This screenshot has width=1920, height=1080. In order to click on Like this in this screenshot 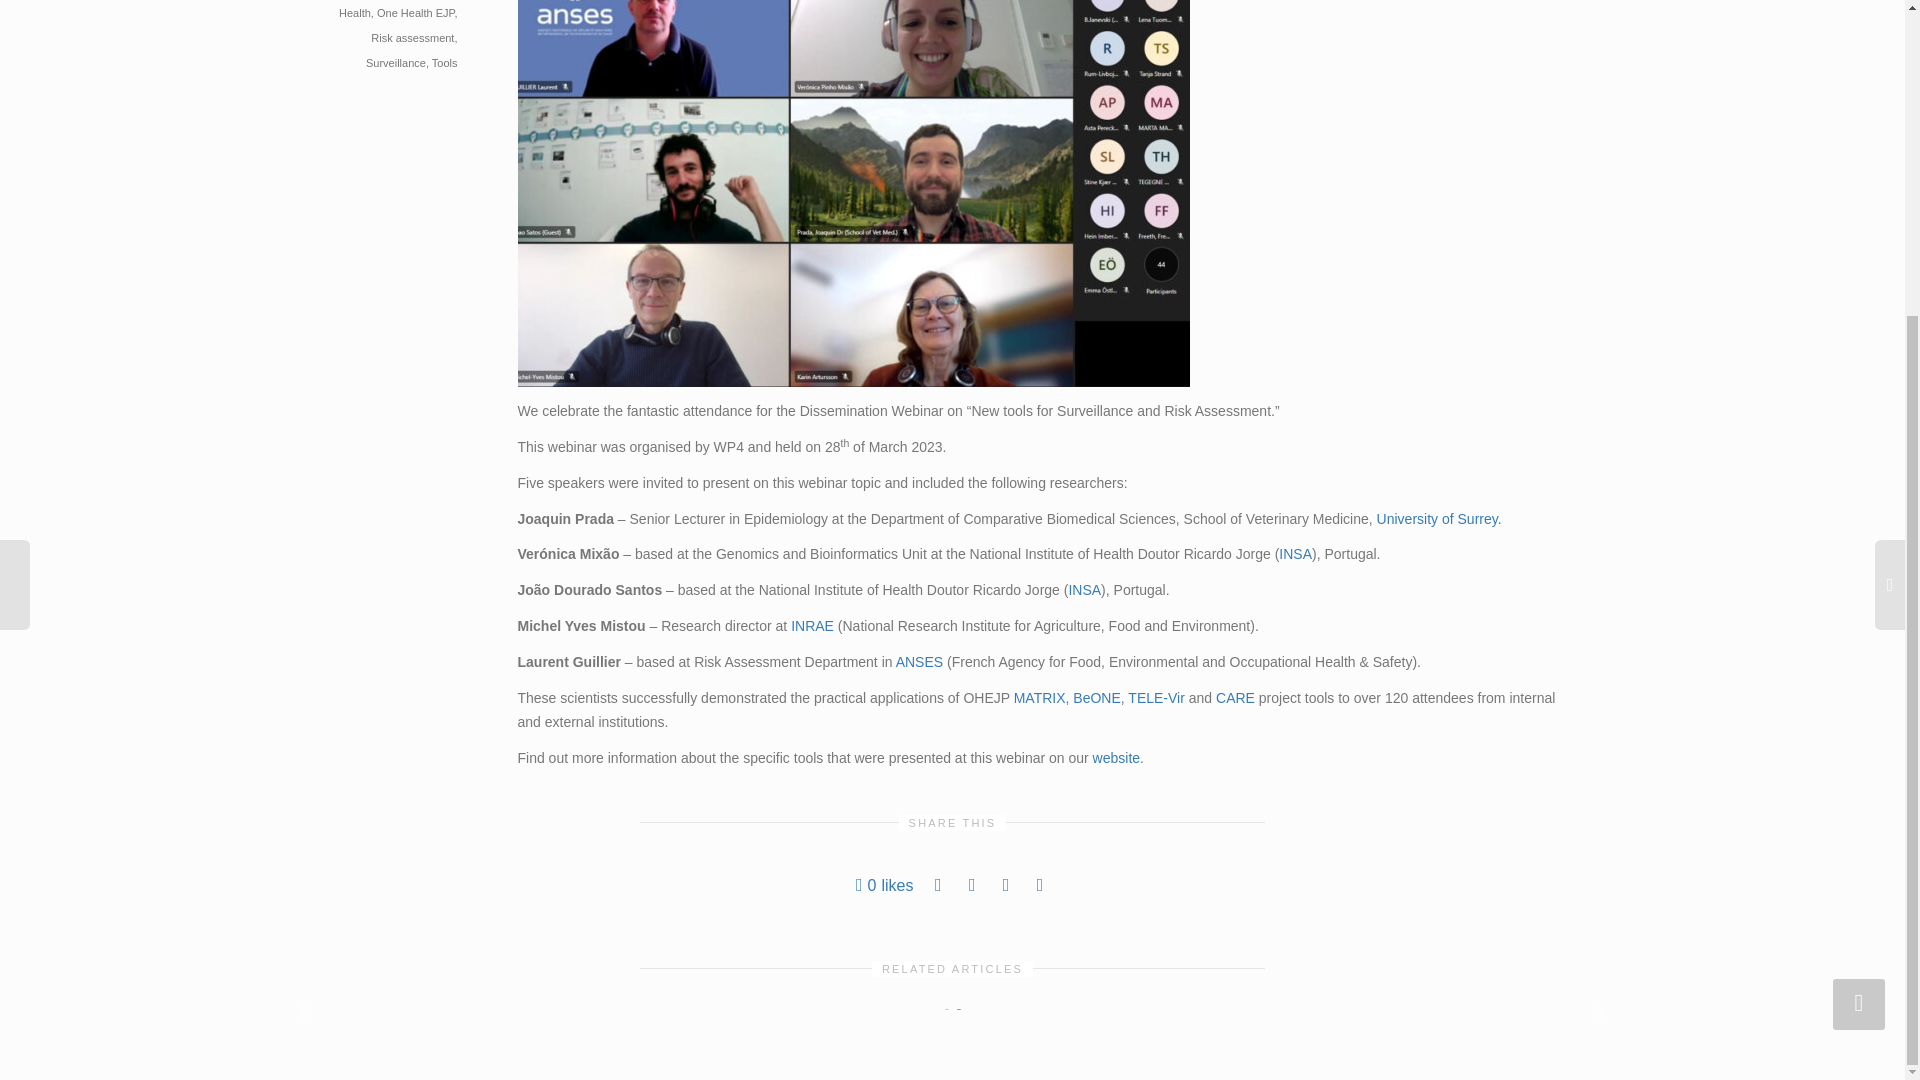, I will do `click(884, 884)`.